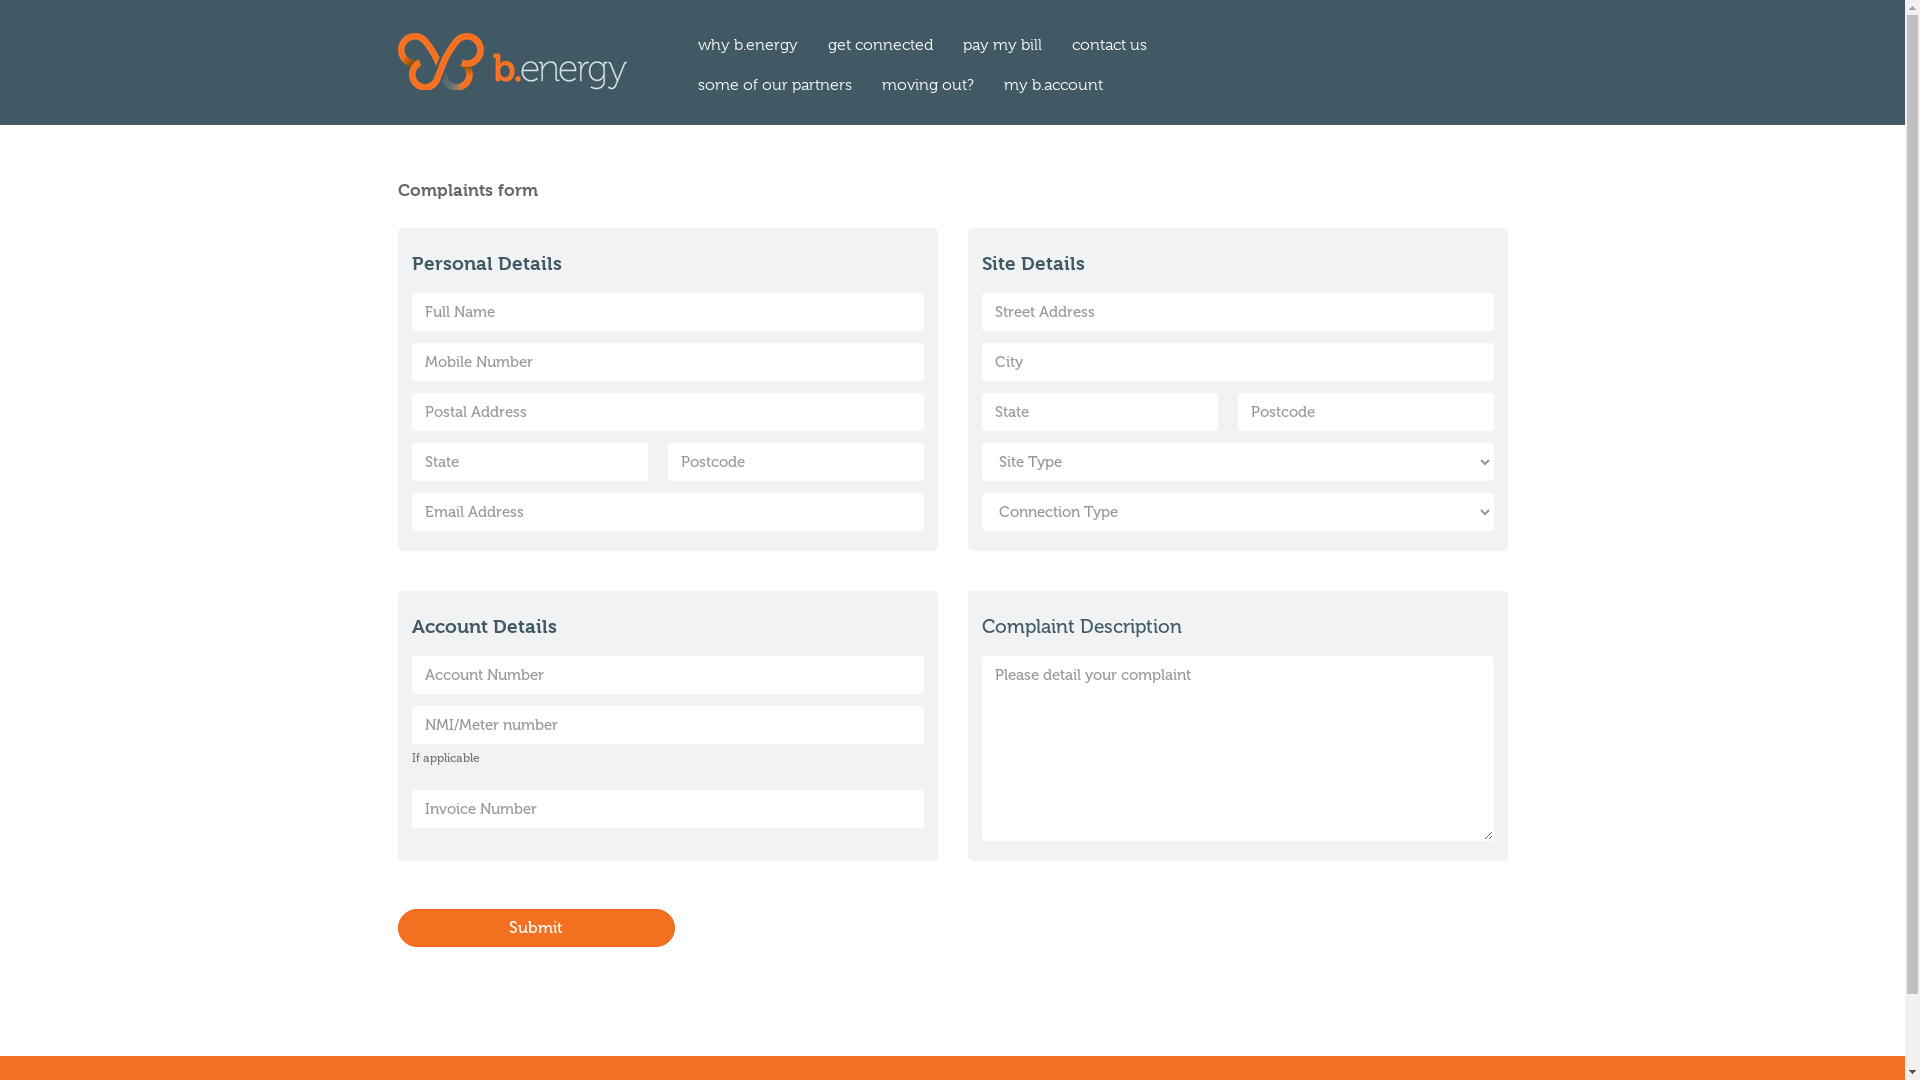  What do you see at coordinates (1002, 45) in the screenshot?
I see `pay my bill` at bounding box center [1002, 45].